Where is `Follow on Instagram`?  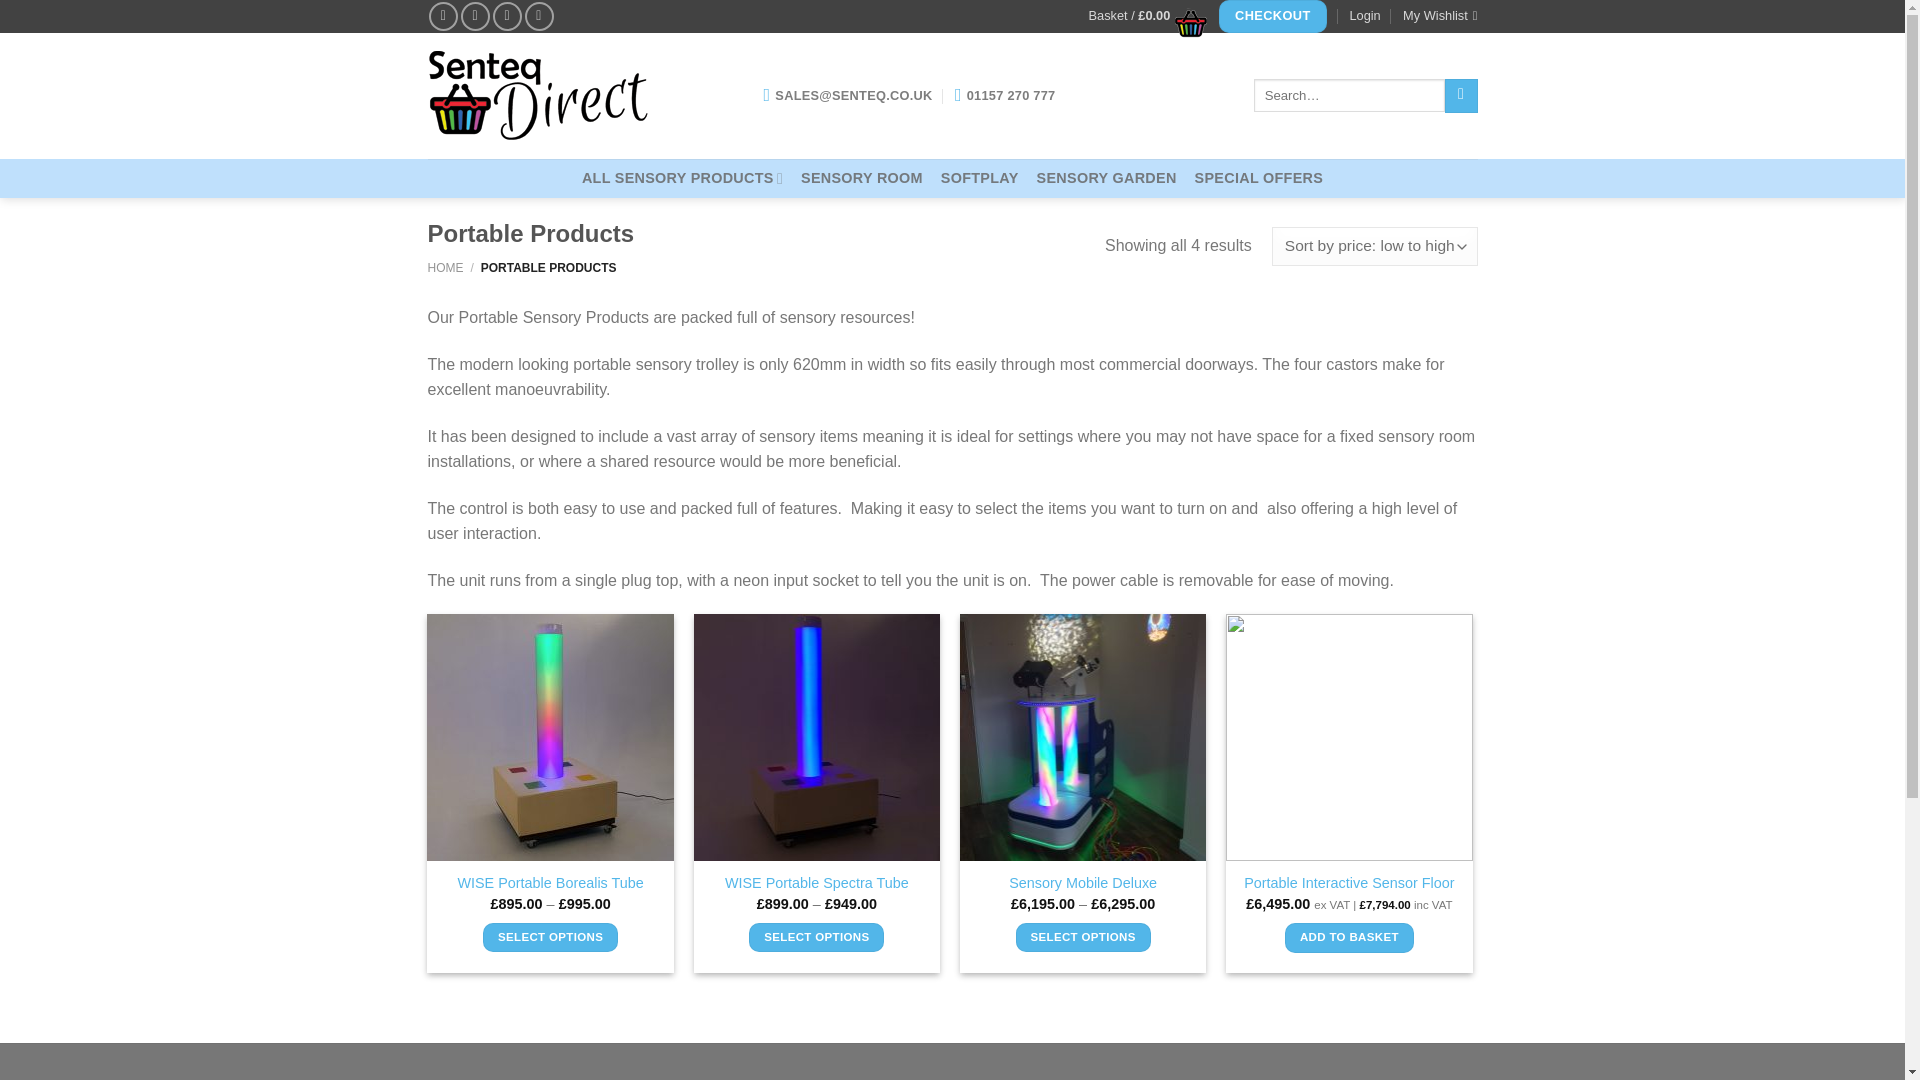 Follow on Instagram is located at coordinates (474, 16).